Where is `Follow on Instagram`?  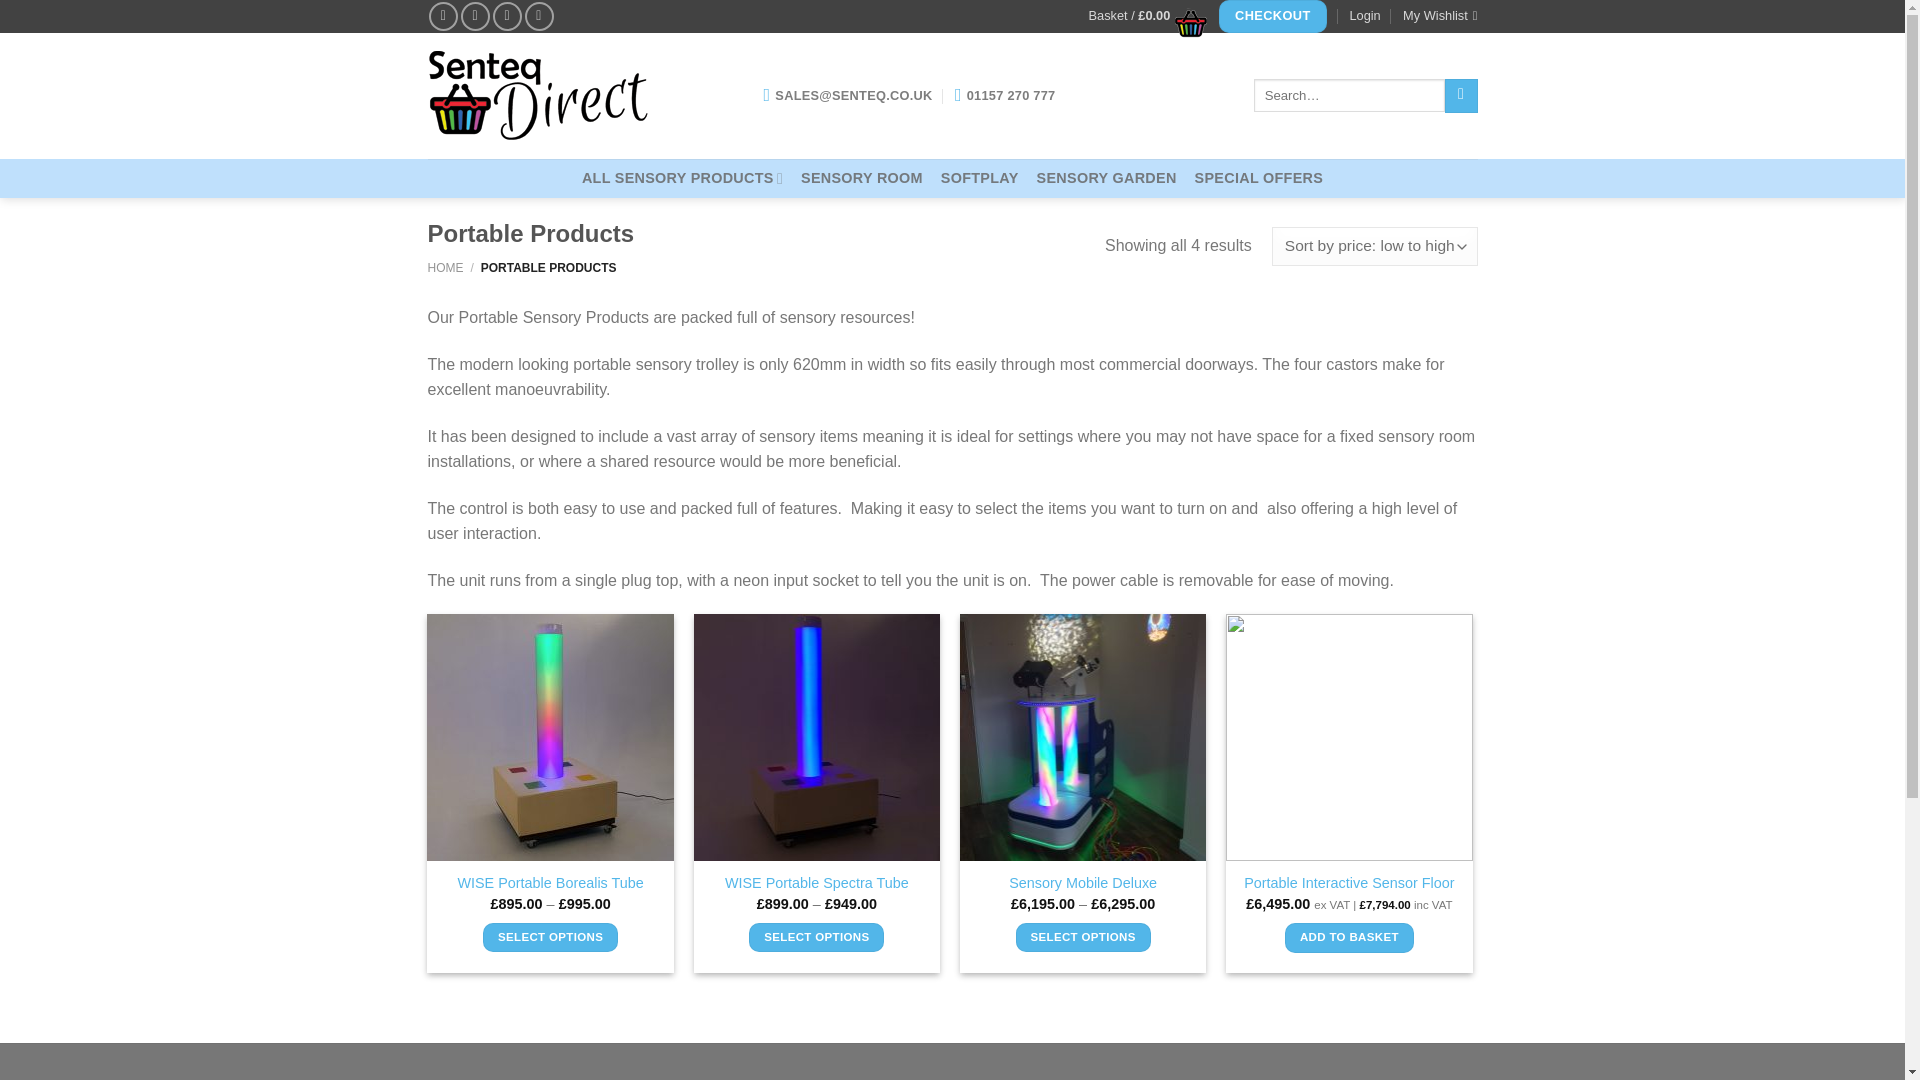 Follow on Instagram is located at coordinates (474, 16).